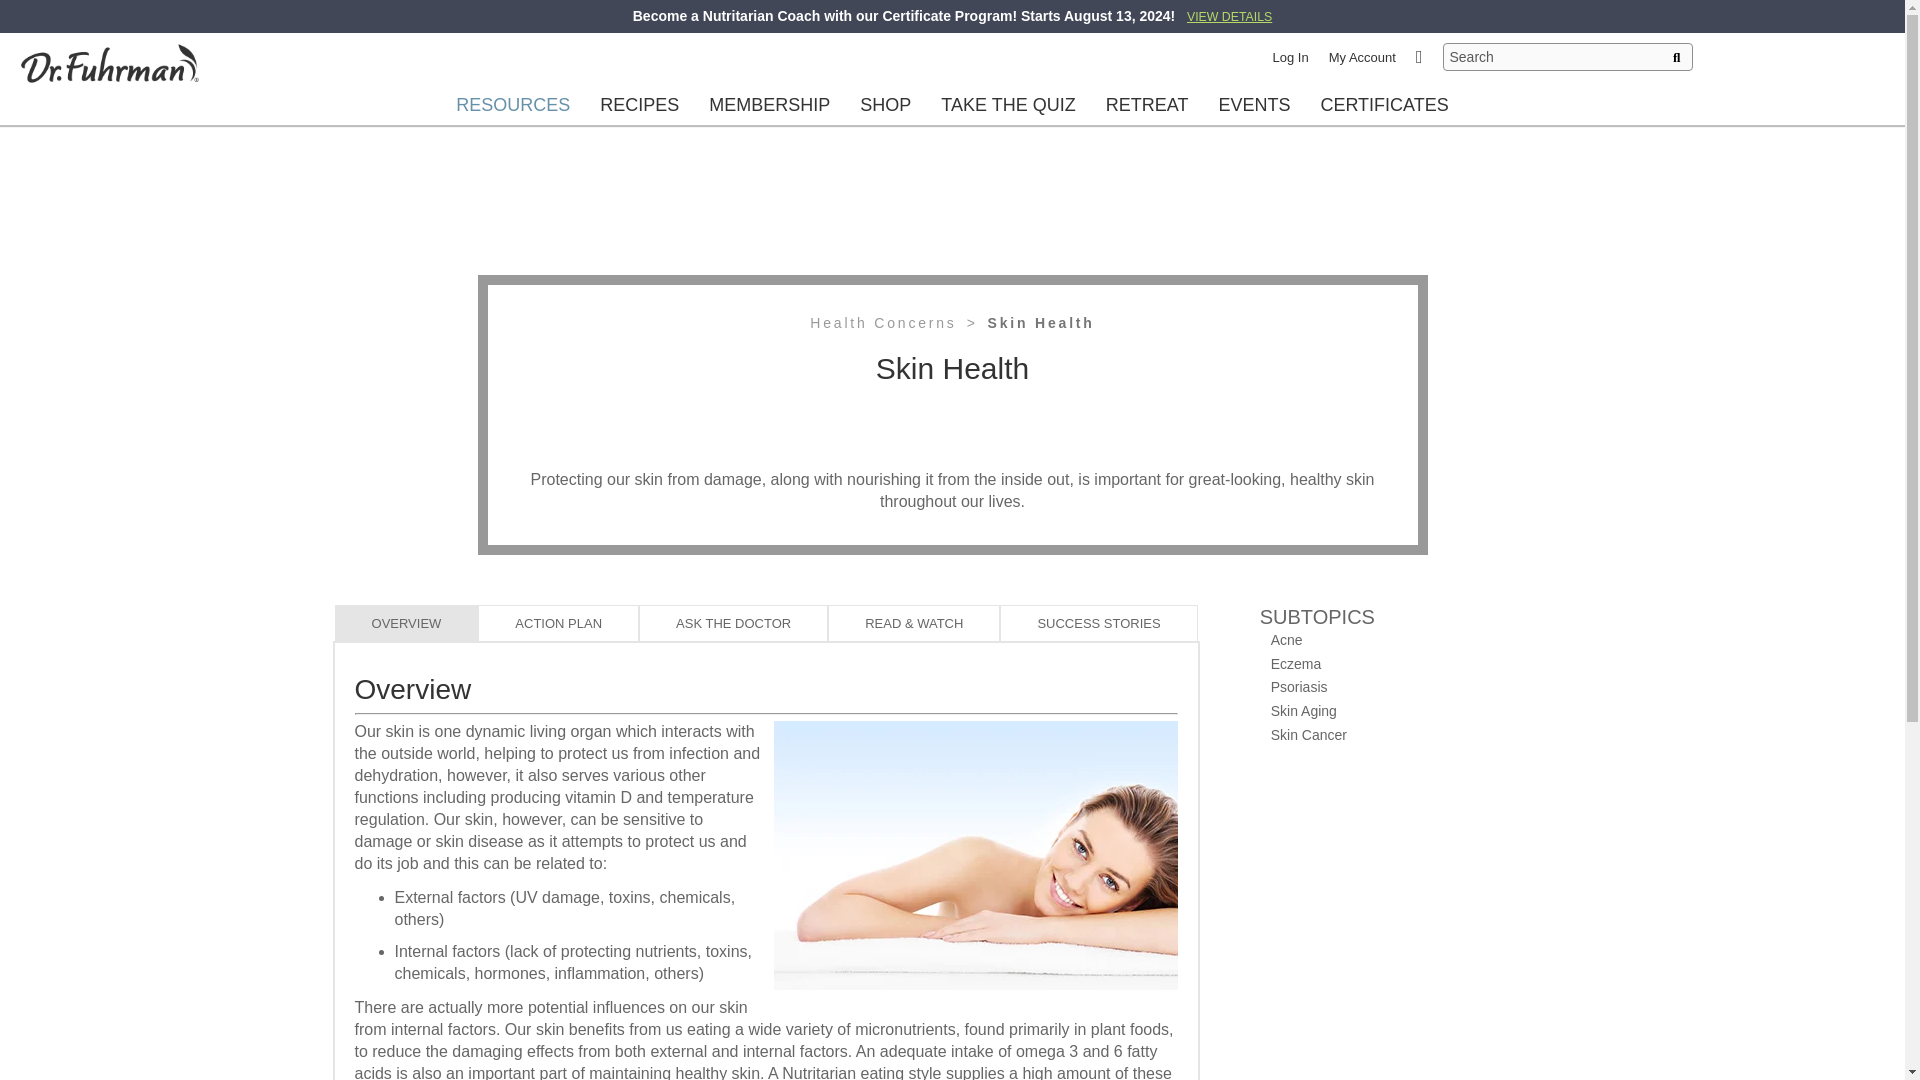 This screenshot has height=1080, width=1920. I want to click on RETREAT, so click(1147, 104).